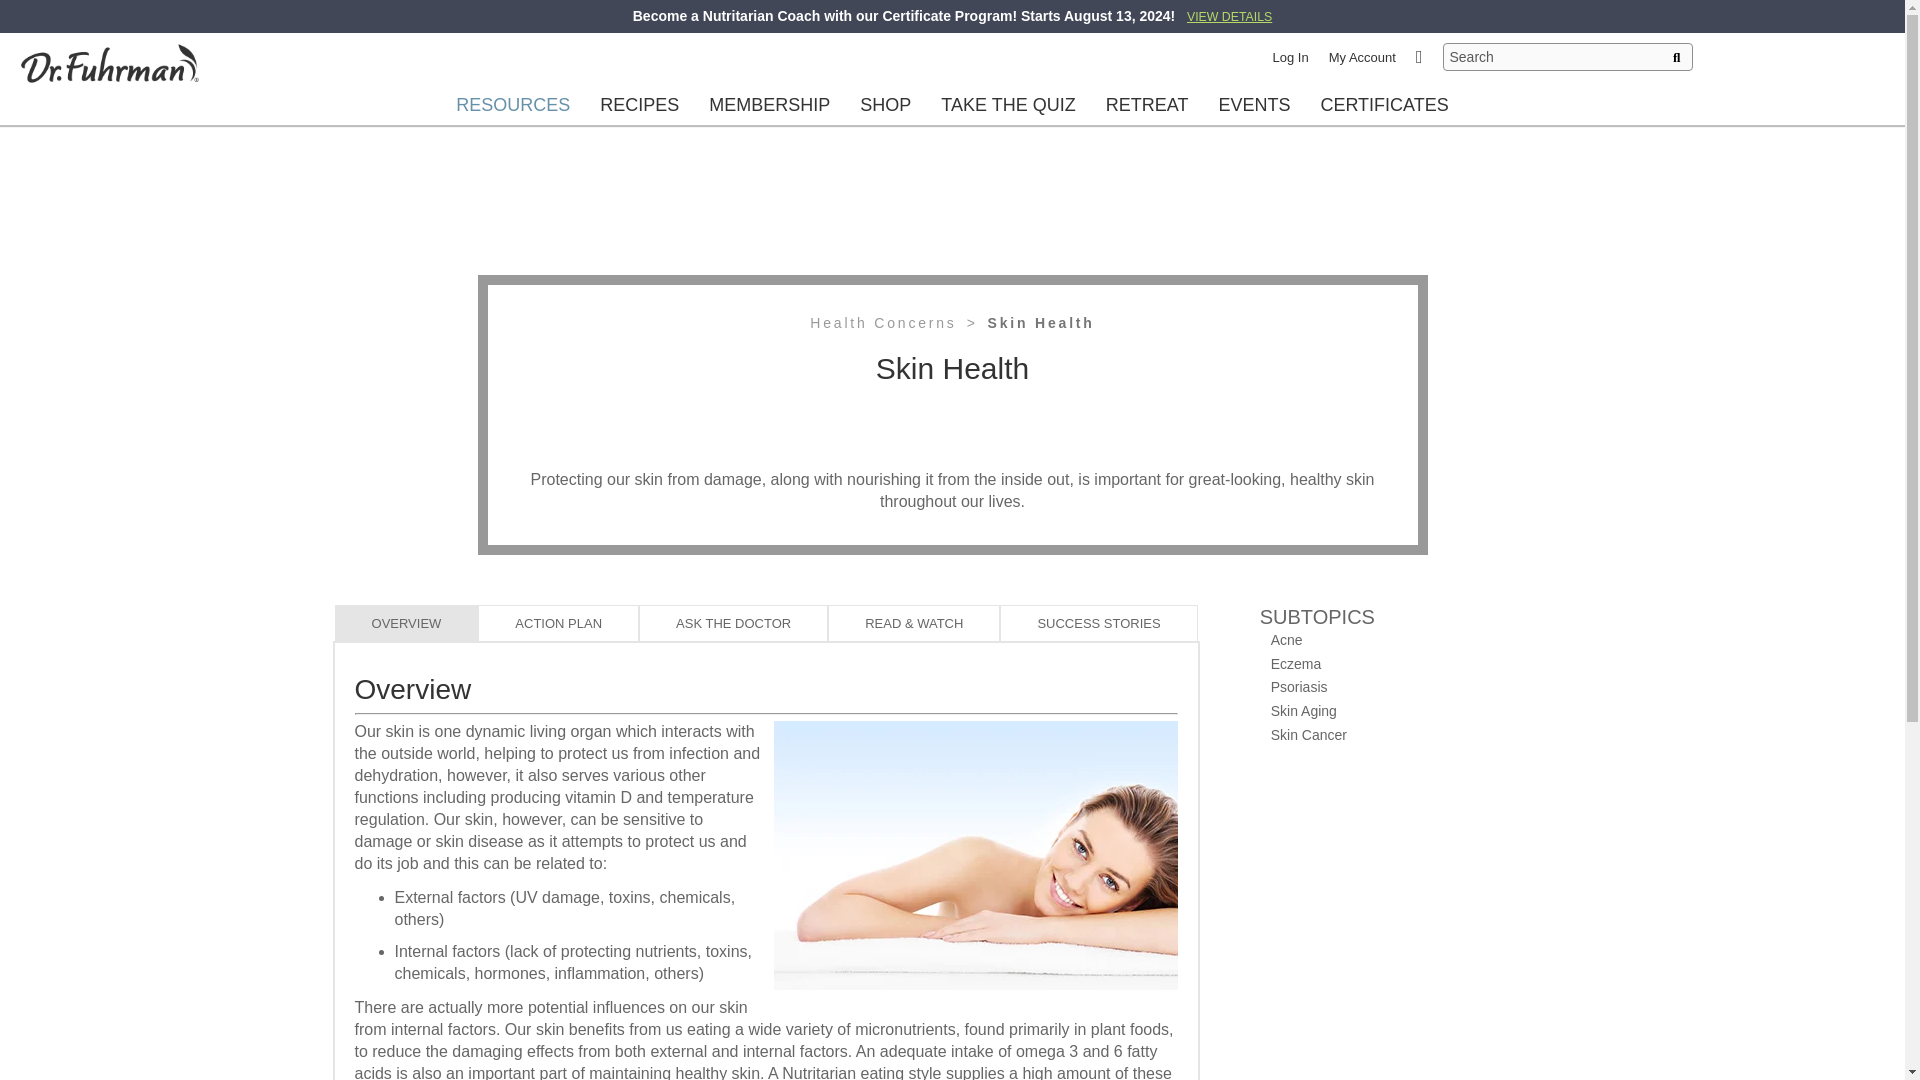 This screenshot has height=1080, width=1920. I want to click on RETREAT, so click(1147, 104).